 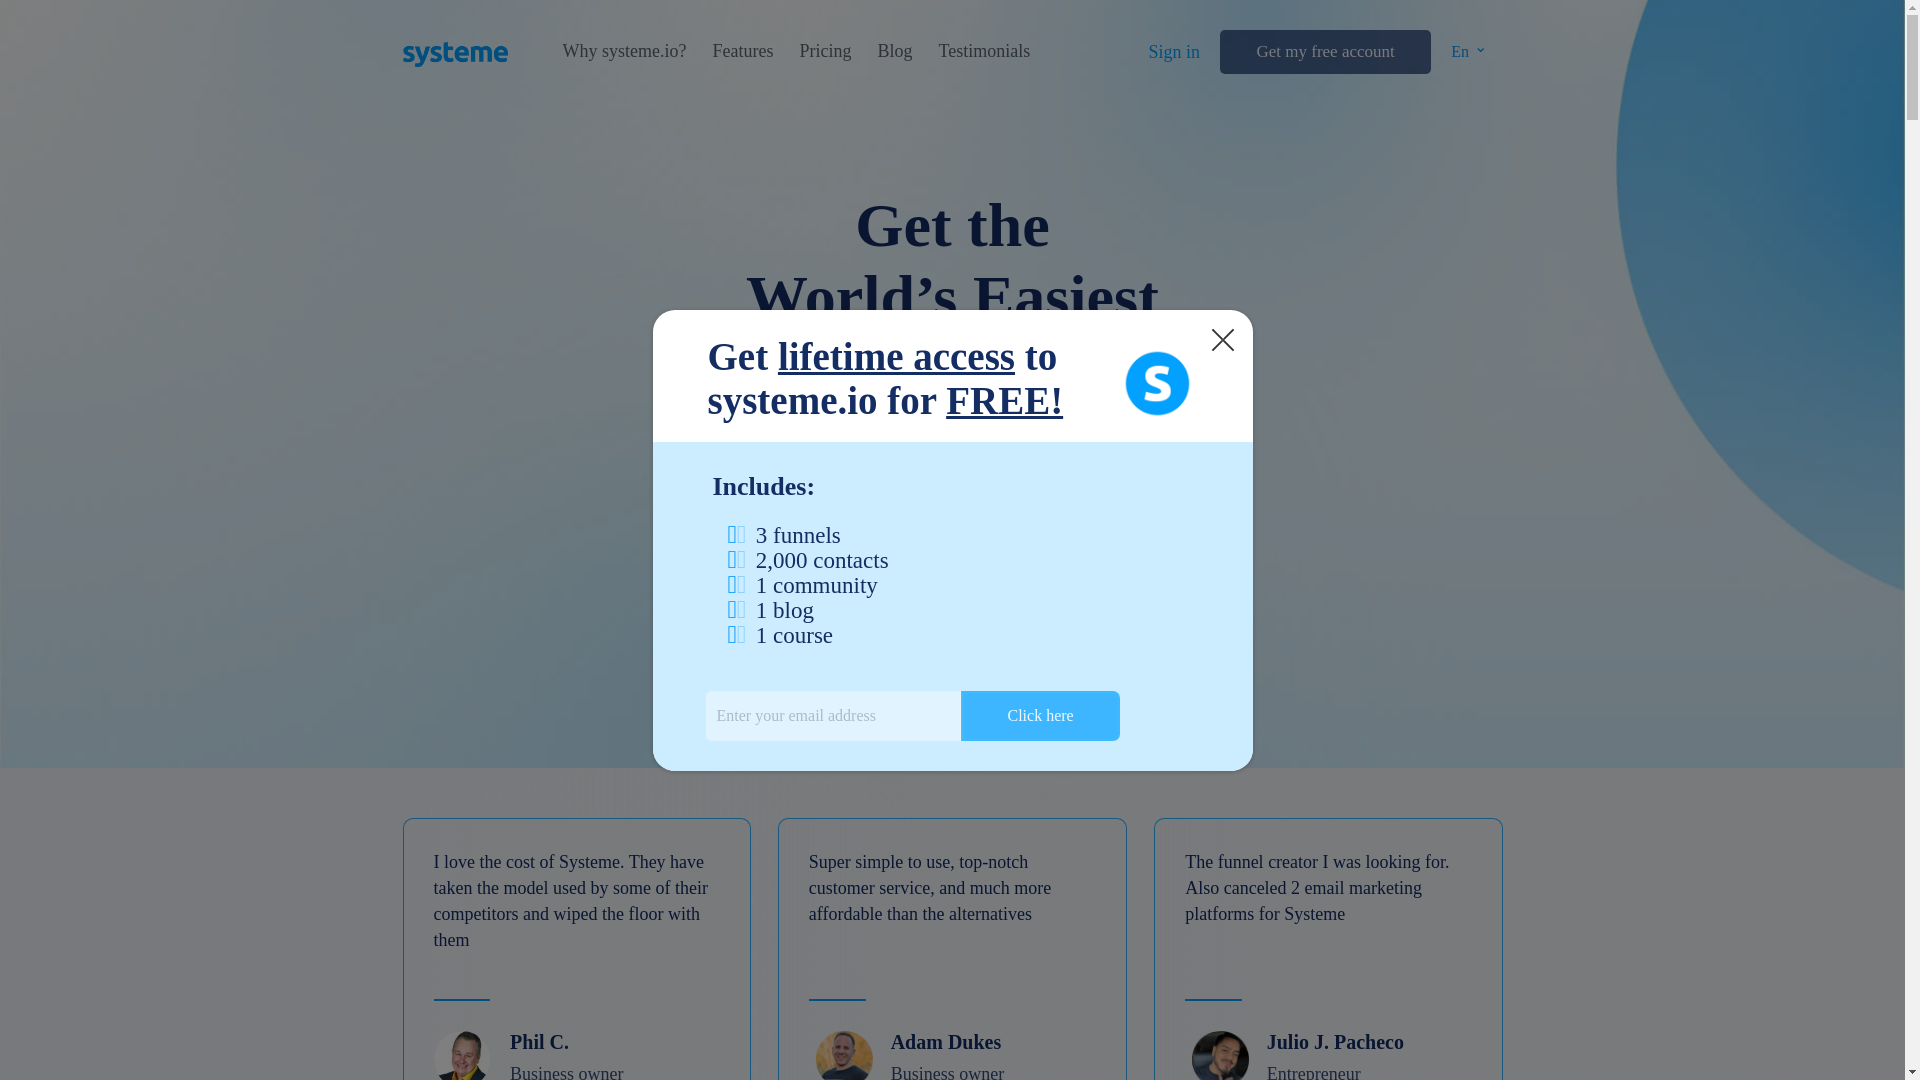 What do you see at coordinates (624, 51) in the screenshot?
I see `Why systeme.io?` at bounding box center [624, 51].